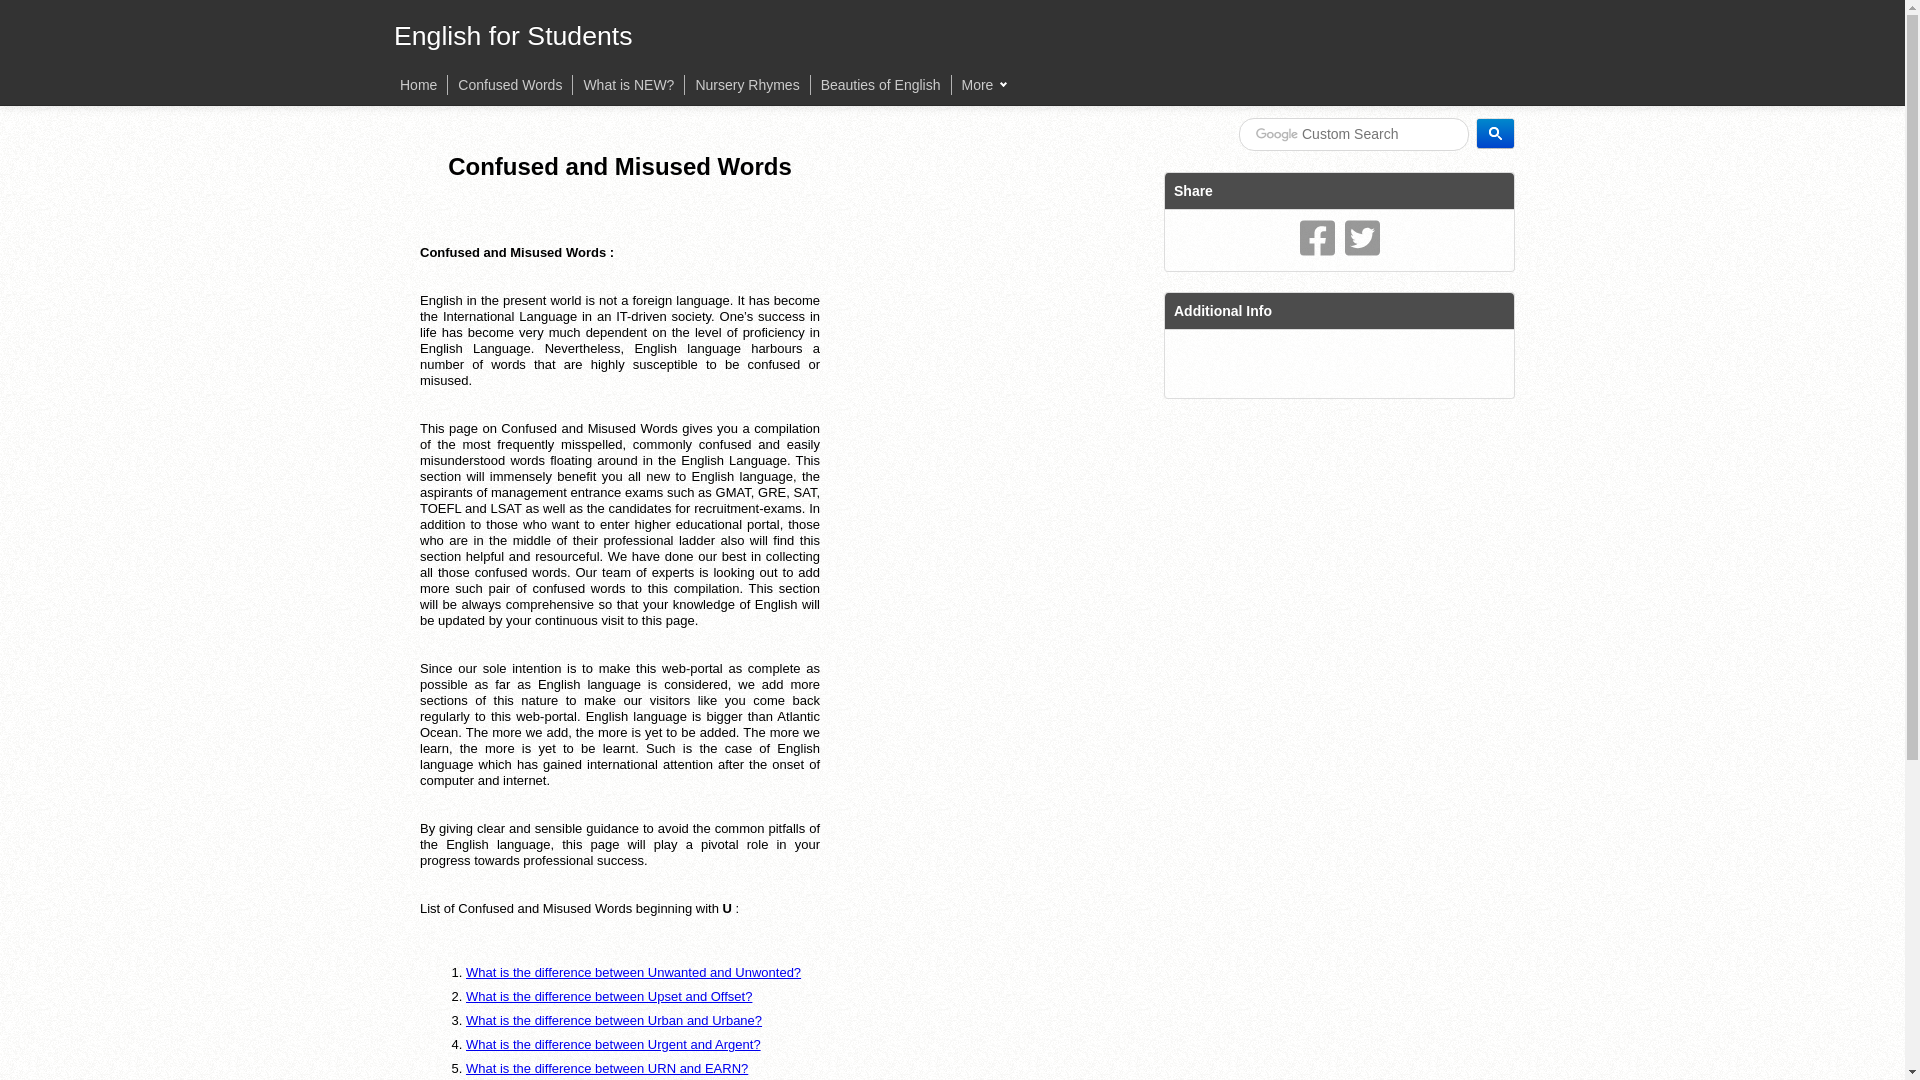 Image resolution: width=1920 pixels, height=1080 pixels. I want to click on Nursery Rhymes, so click(746, 84).